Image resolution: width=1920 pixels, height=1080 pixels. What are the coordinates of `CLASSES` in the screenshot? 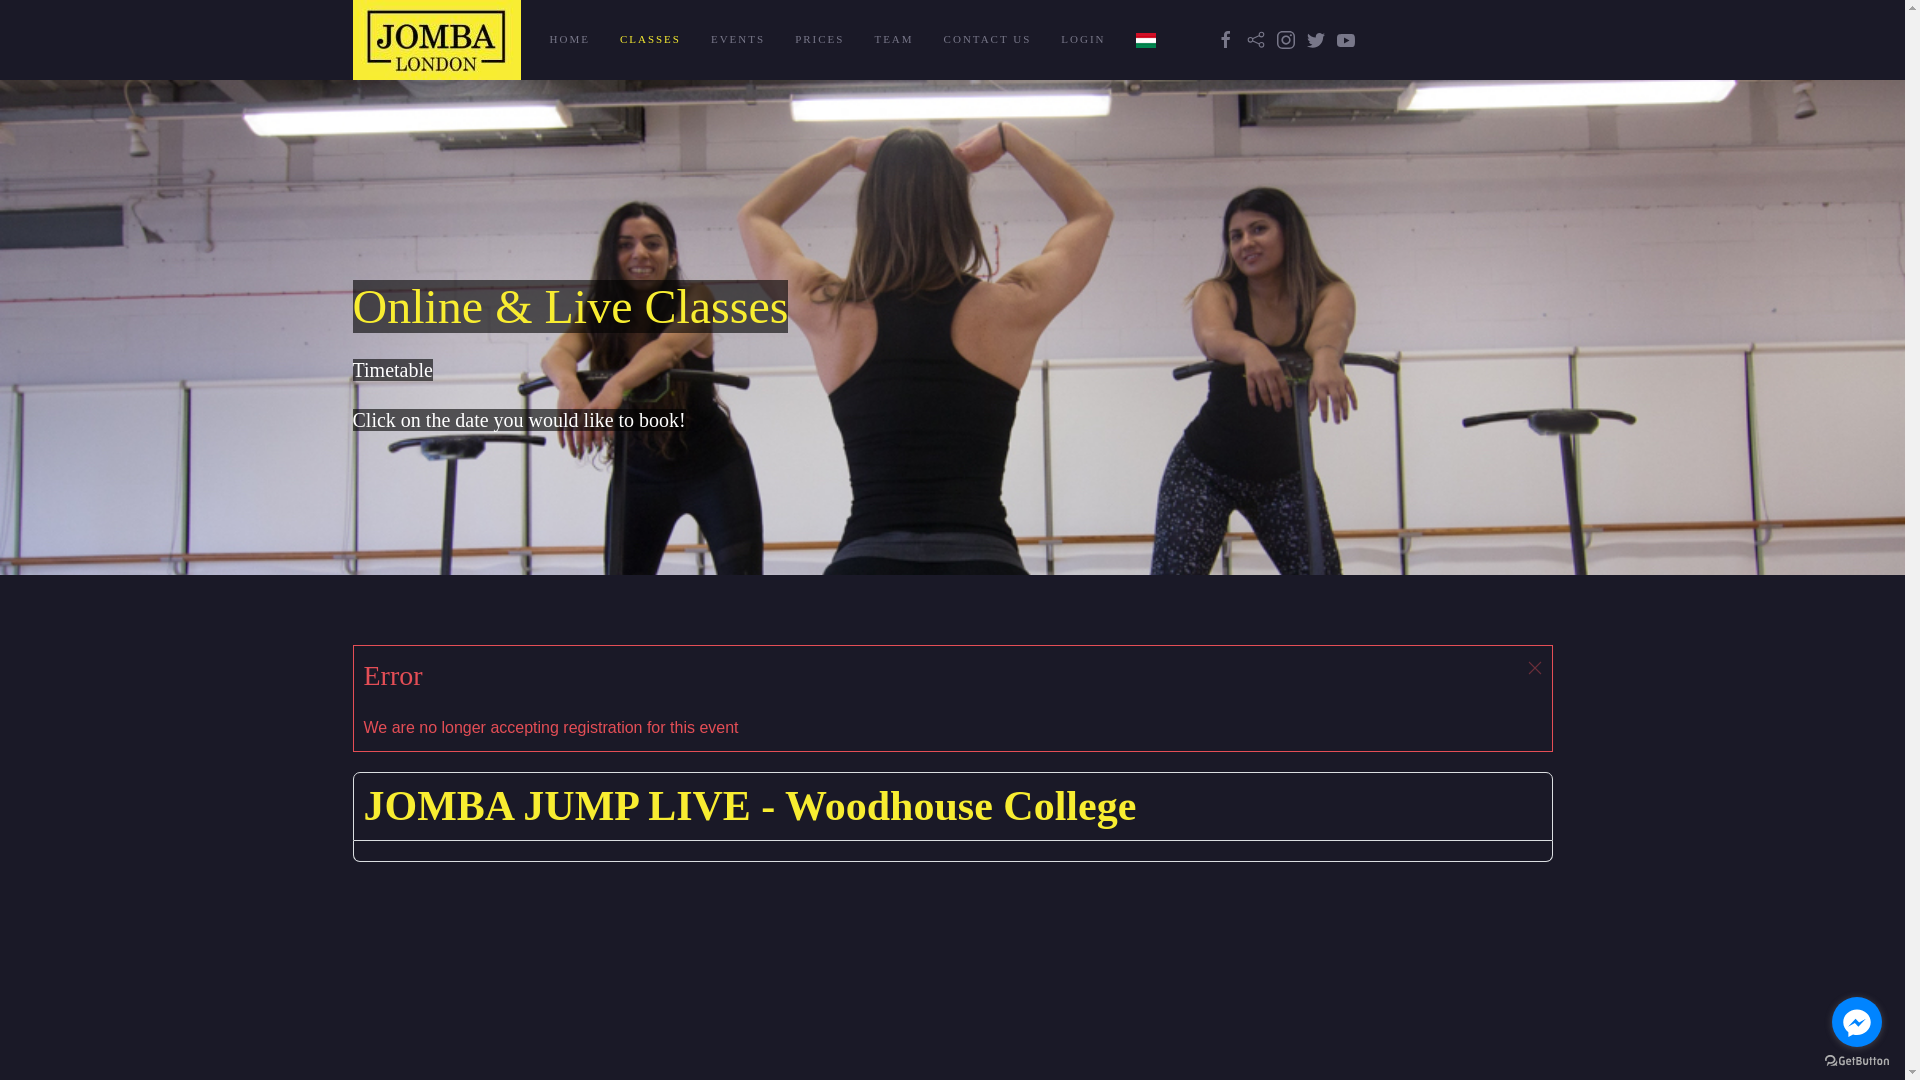 It's located at (650, 40).